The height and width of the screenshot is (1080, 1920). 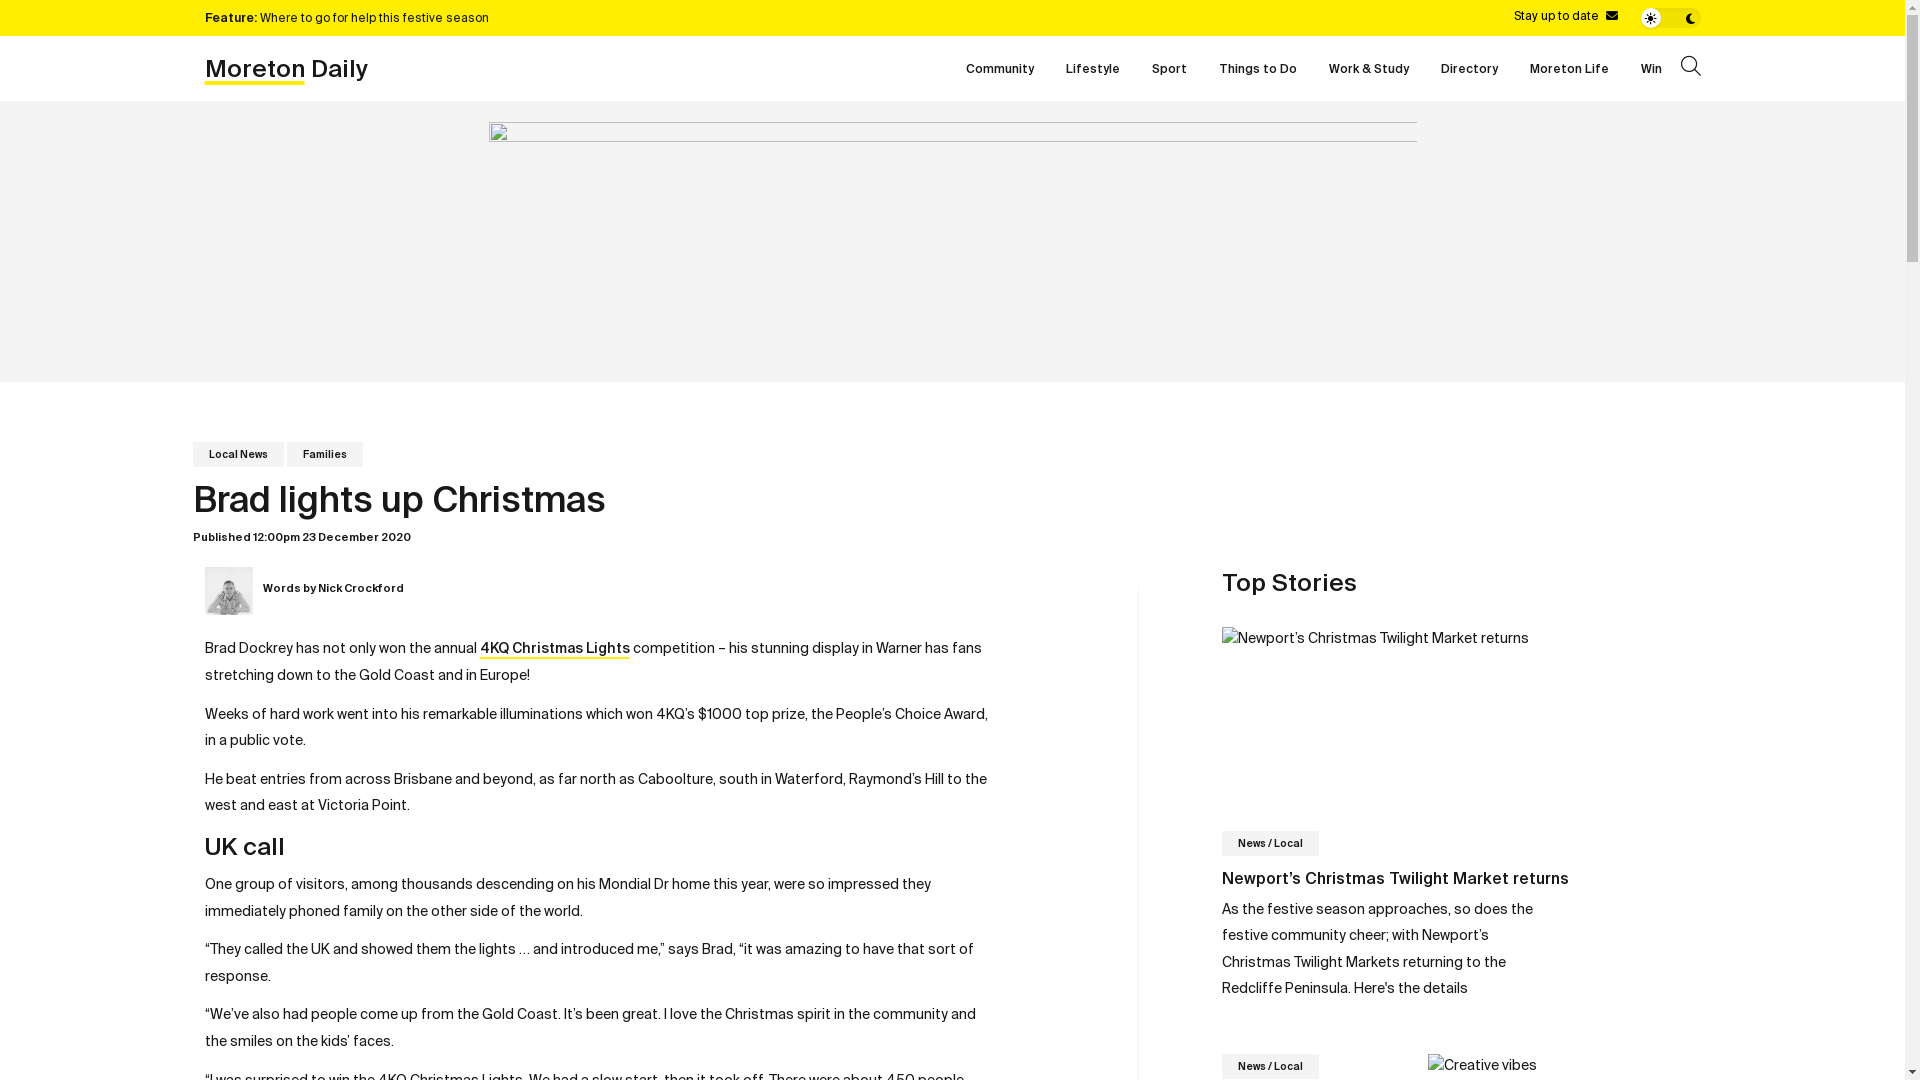 I want to click on Lifestyle, so click(x=1093, y=69).